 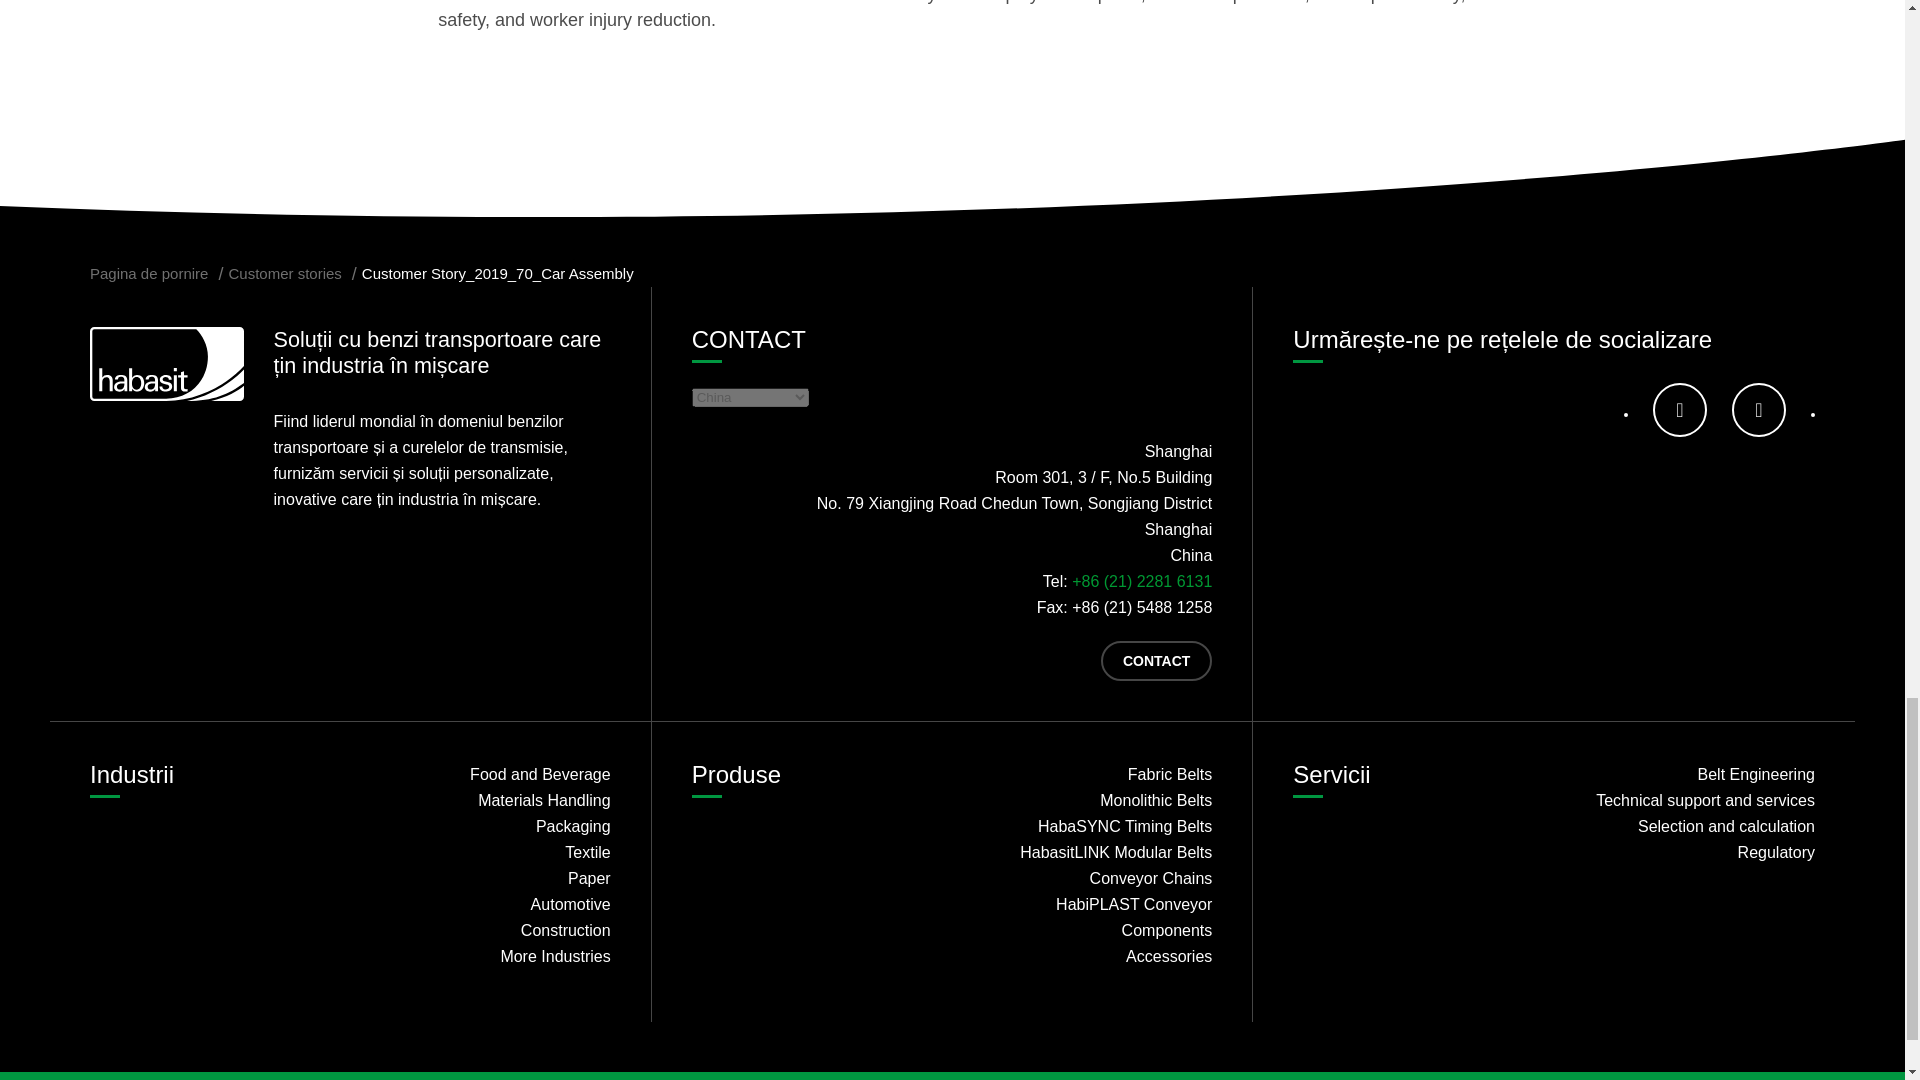 I want to click on Paper, so click(x=487, y=879).